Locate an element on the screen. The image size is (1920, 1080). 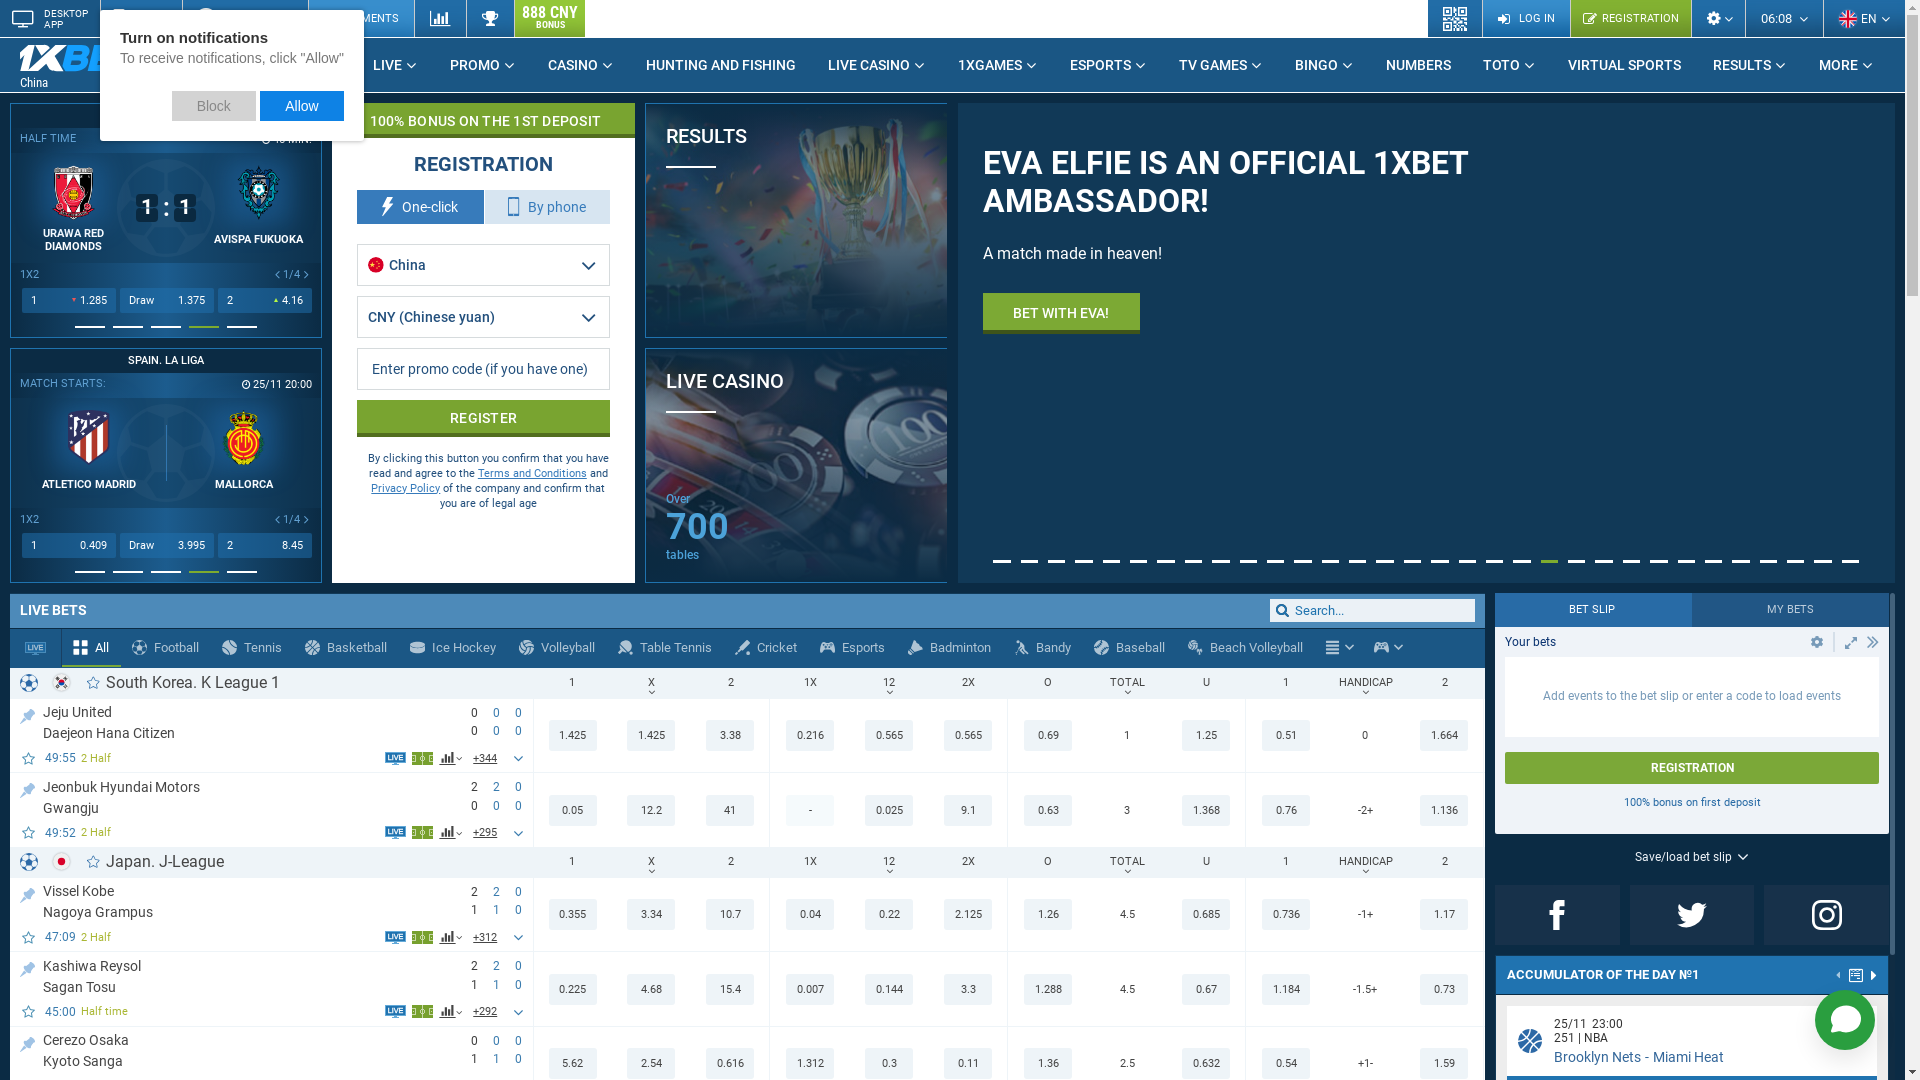
Jeonbuk Hyundai Motors
Gwangju is located at coordinates (247, 796).